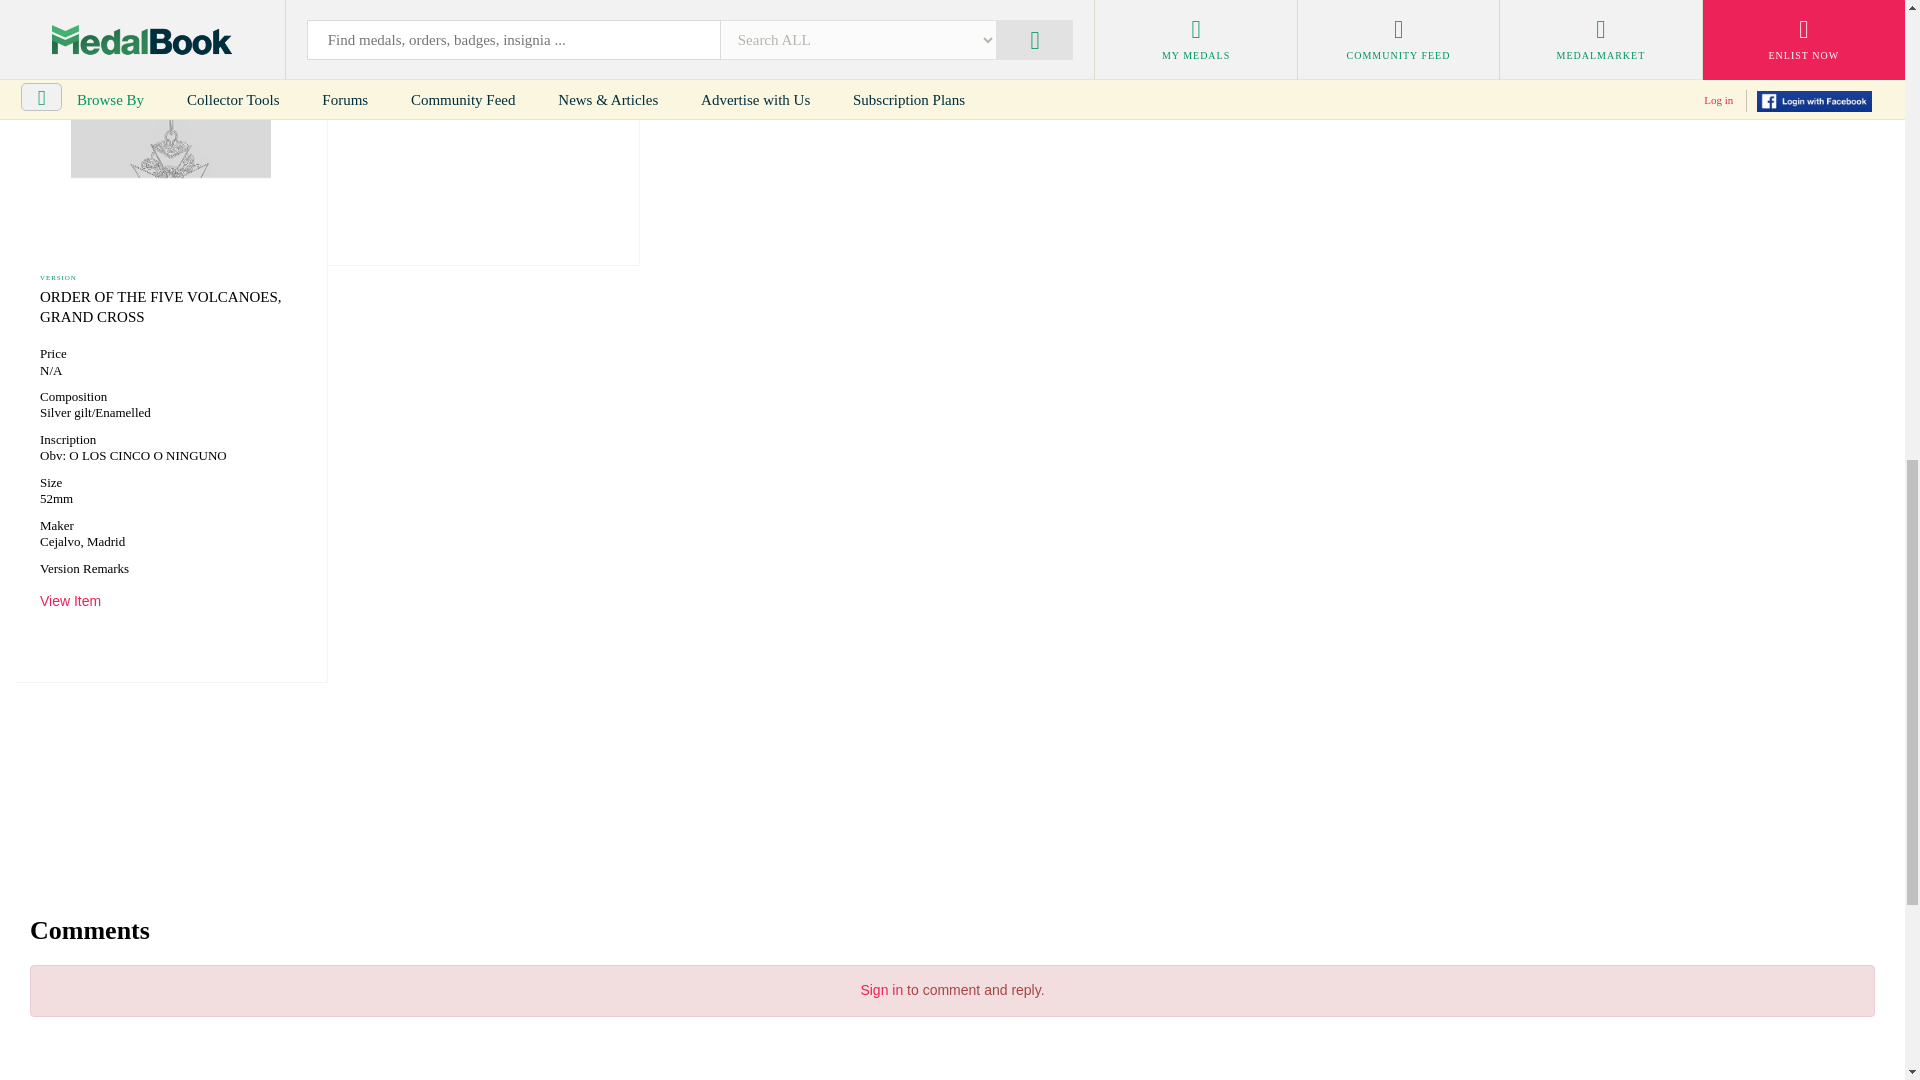 The width and height of the screenshot is (1920, 1080). I want to click on View Item, so click(70, 600).